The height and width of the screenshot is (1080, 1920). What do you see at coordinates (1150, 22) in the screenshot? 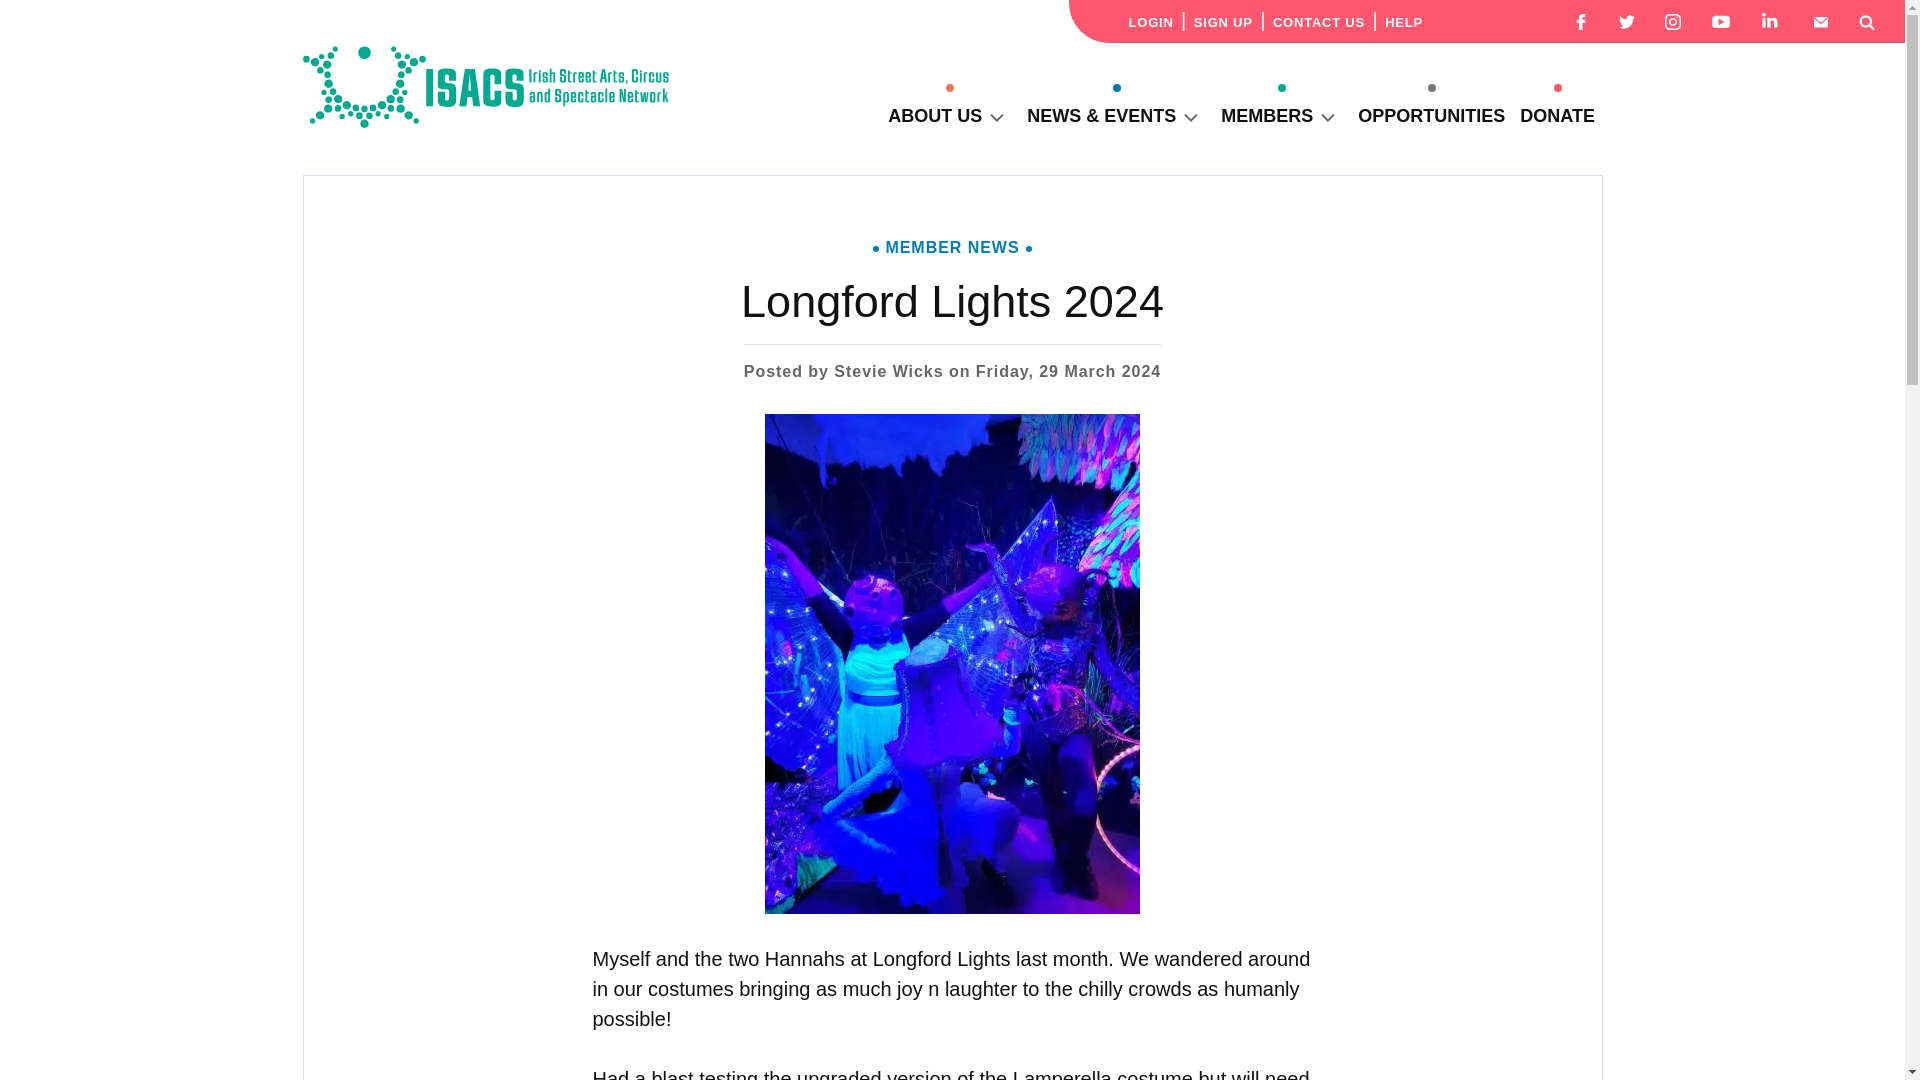
I see `LOGIN` at bounding box center [1150, 22].